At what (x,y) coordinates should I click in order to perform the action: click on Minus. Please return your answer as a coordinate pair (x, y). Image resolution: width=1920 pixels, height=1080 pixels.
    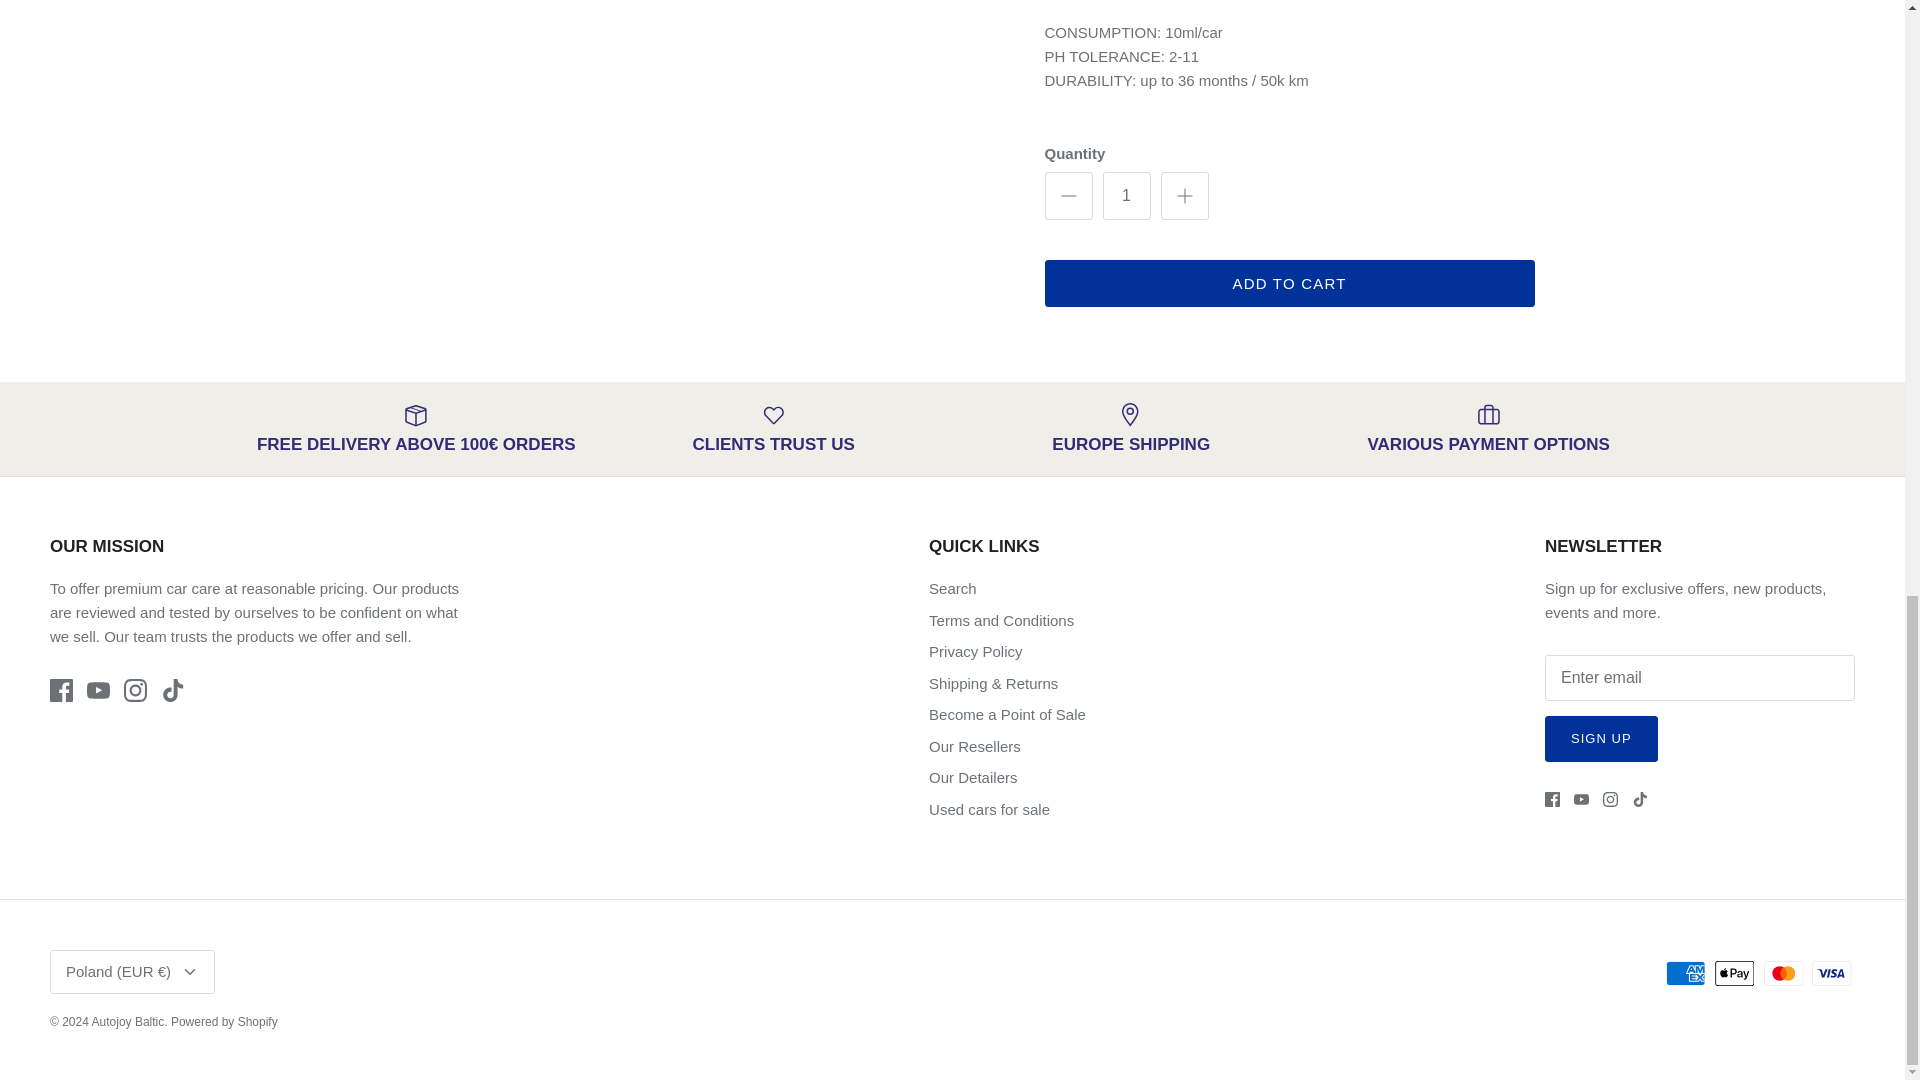
    Looking at the image, I should click on (1068, 196).